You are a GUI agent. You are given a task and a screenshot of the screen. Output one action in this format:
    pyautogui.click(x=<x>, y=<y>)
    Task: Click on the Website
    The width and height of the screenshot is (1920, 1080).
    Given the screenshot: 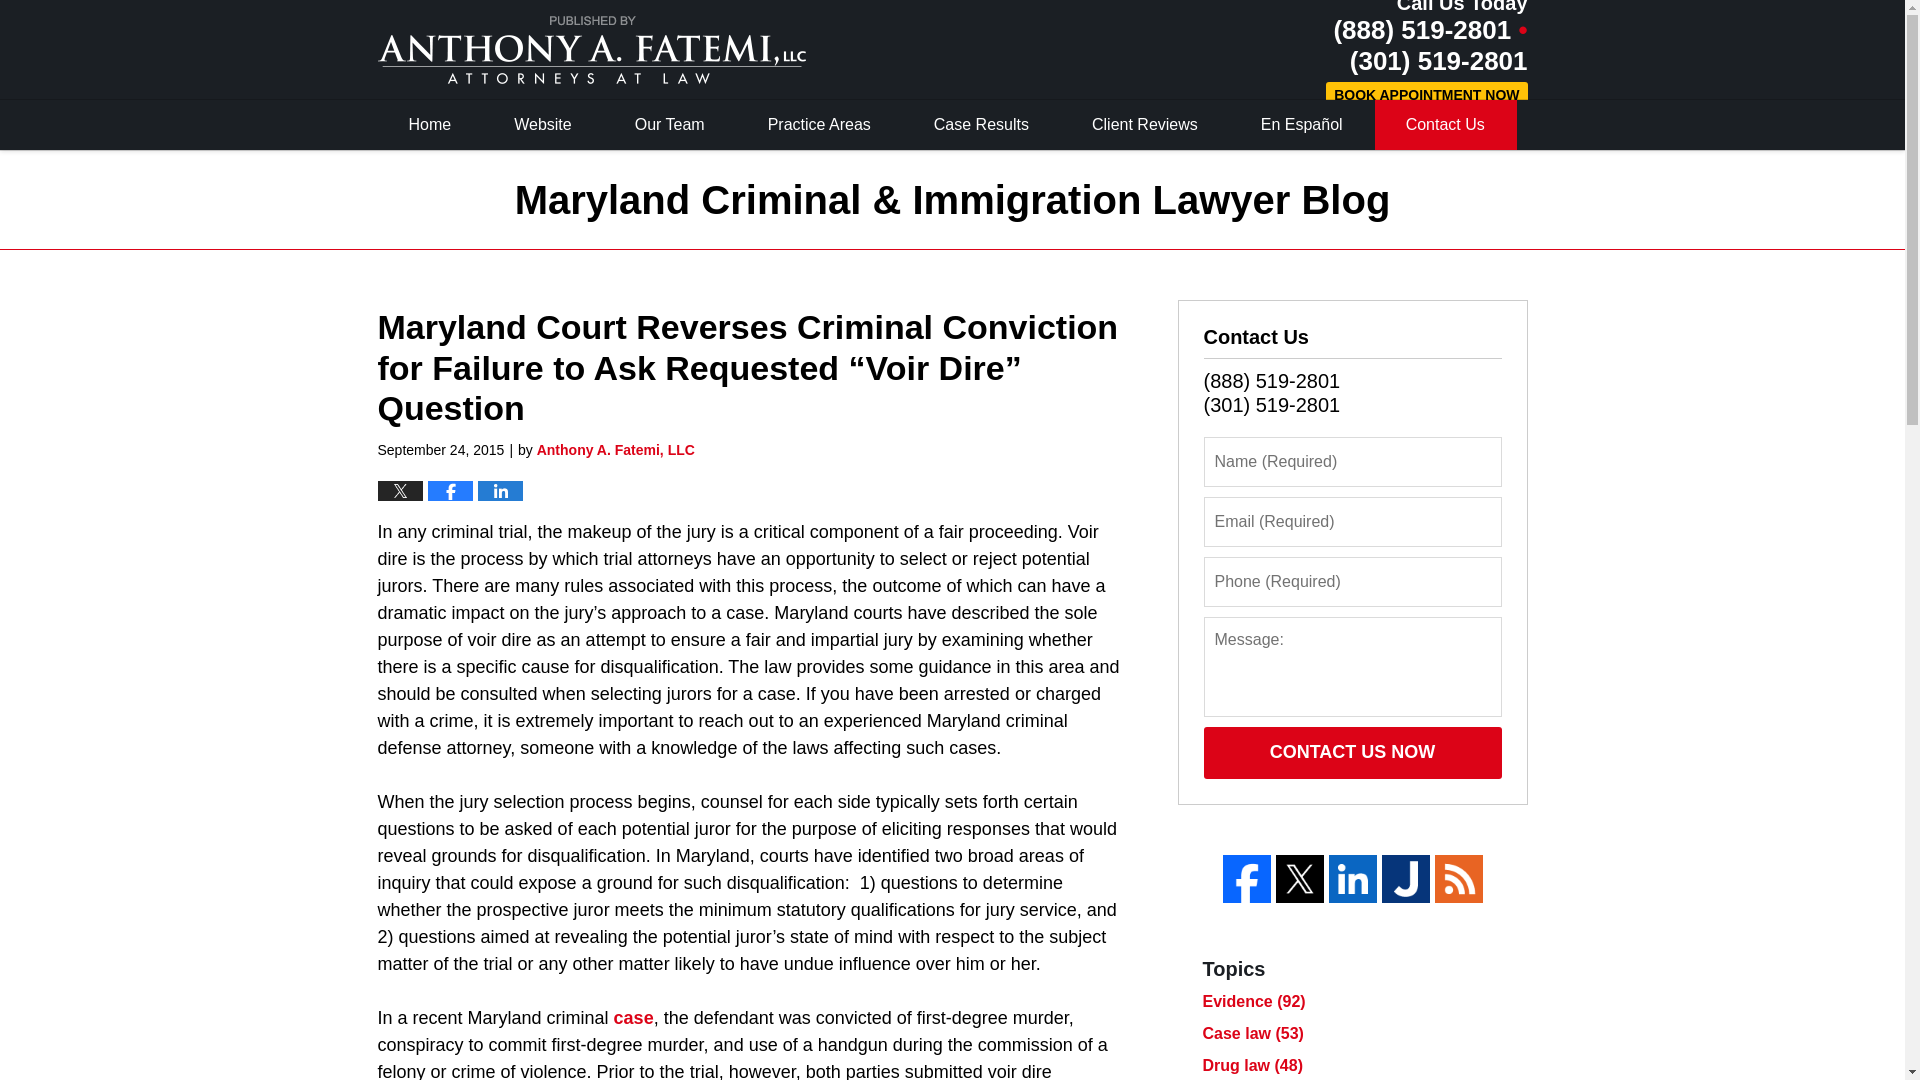 What is the action you would take?
    pyautogui.click(x=544, y=125)
    